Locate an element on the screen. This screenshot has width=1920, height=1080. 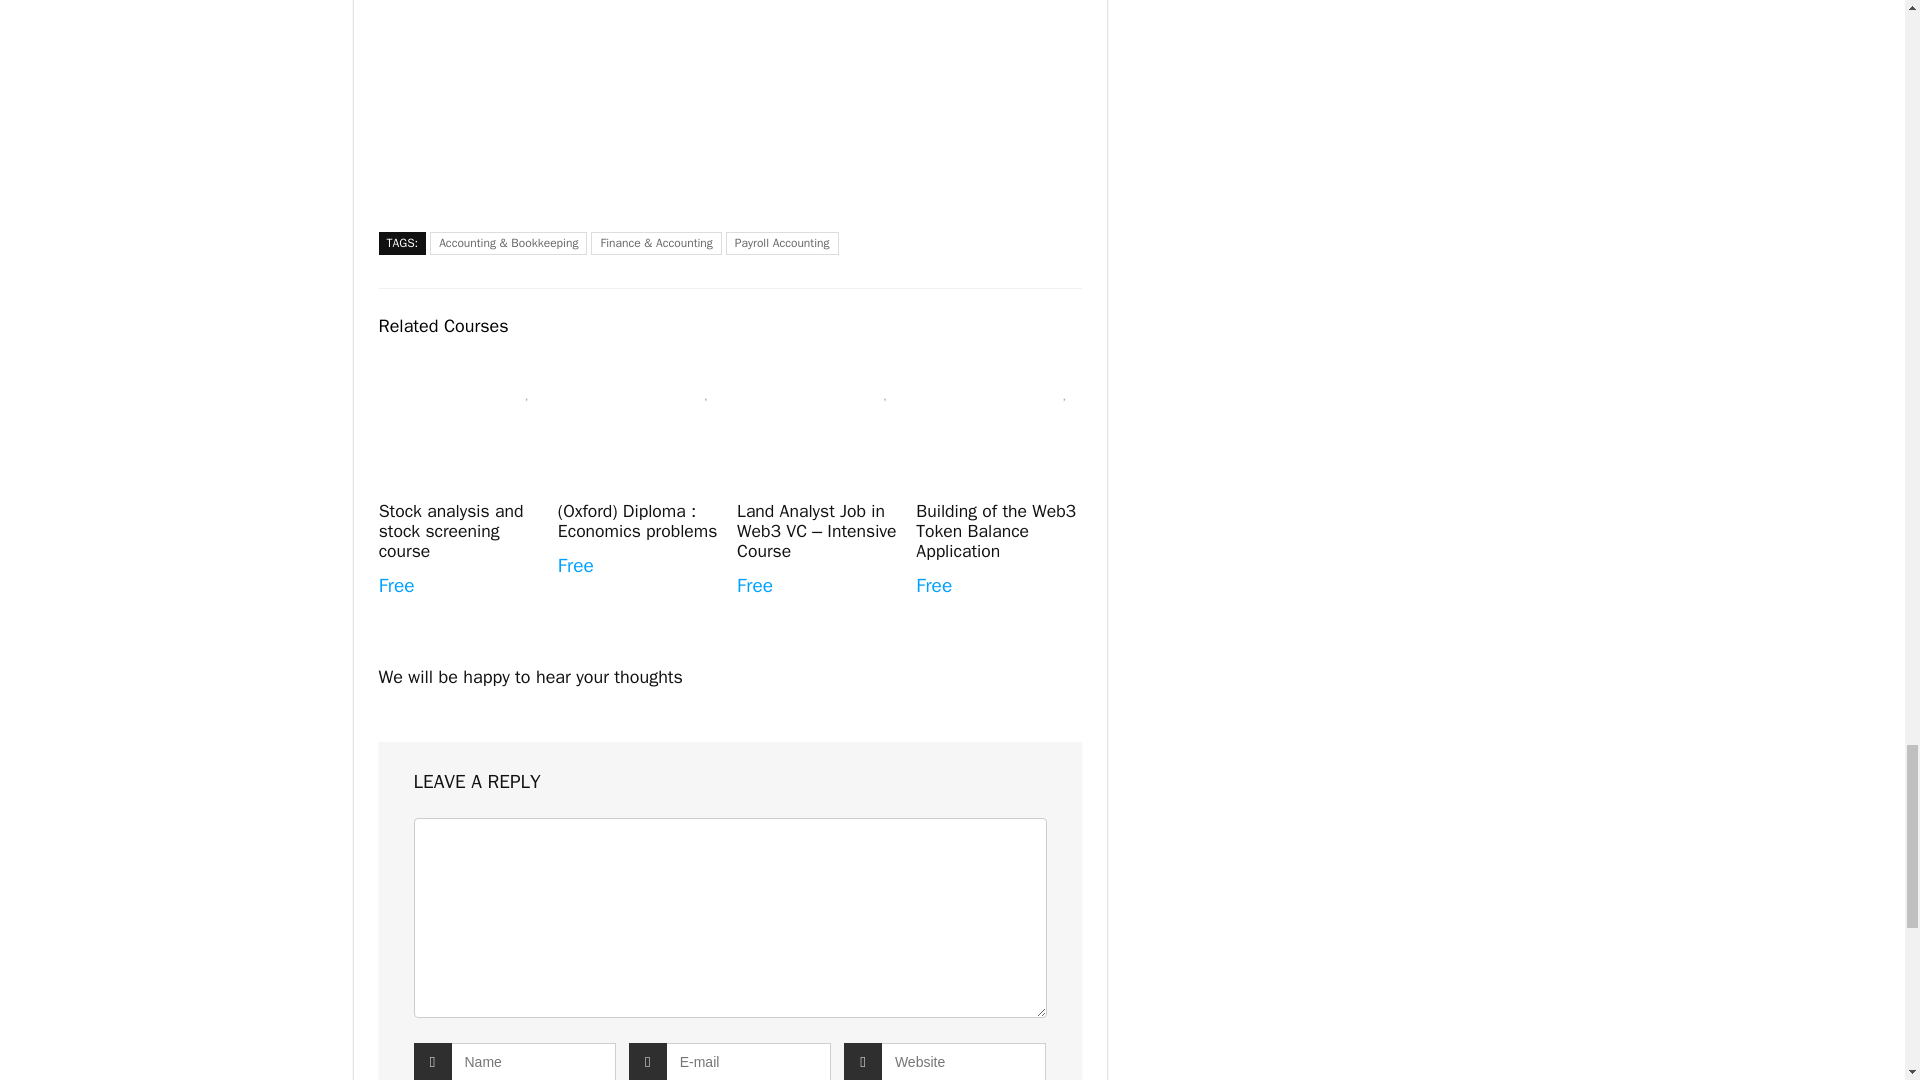
Stock analysis and stock screening course is located at coordinates (451, 530).